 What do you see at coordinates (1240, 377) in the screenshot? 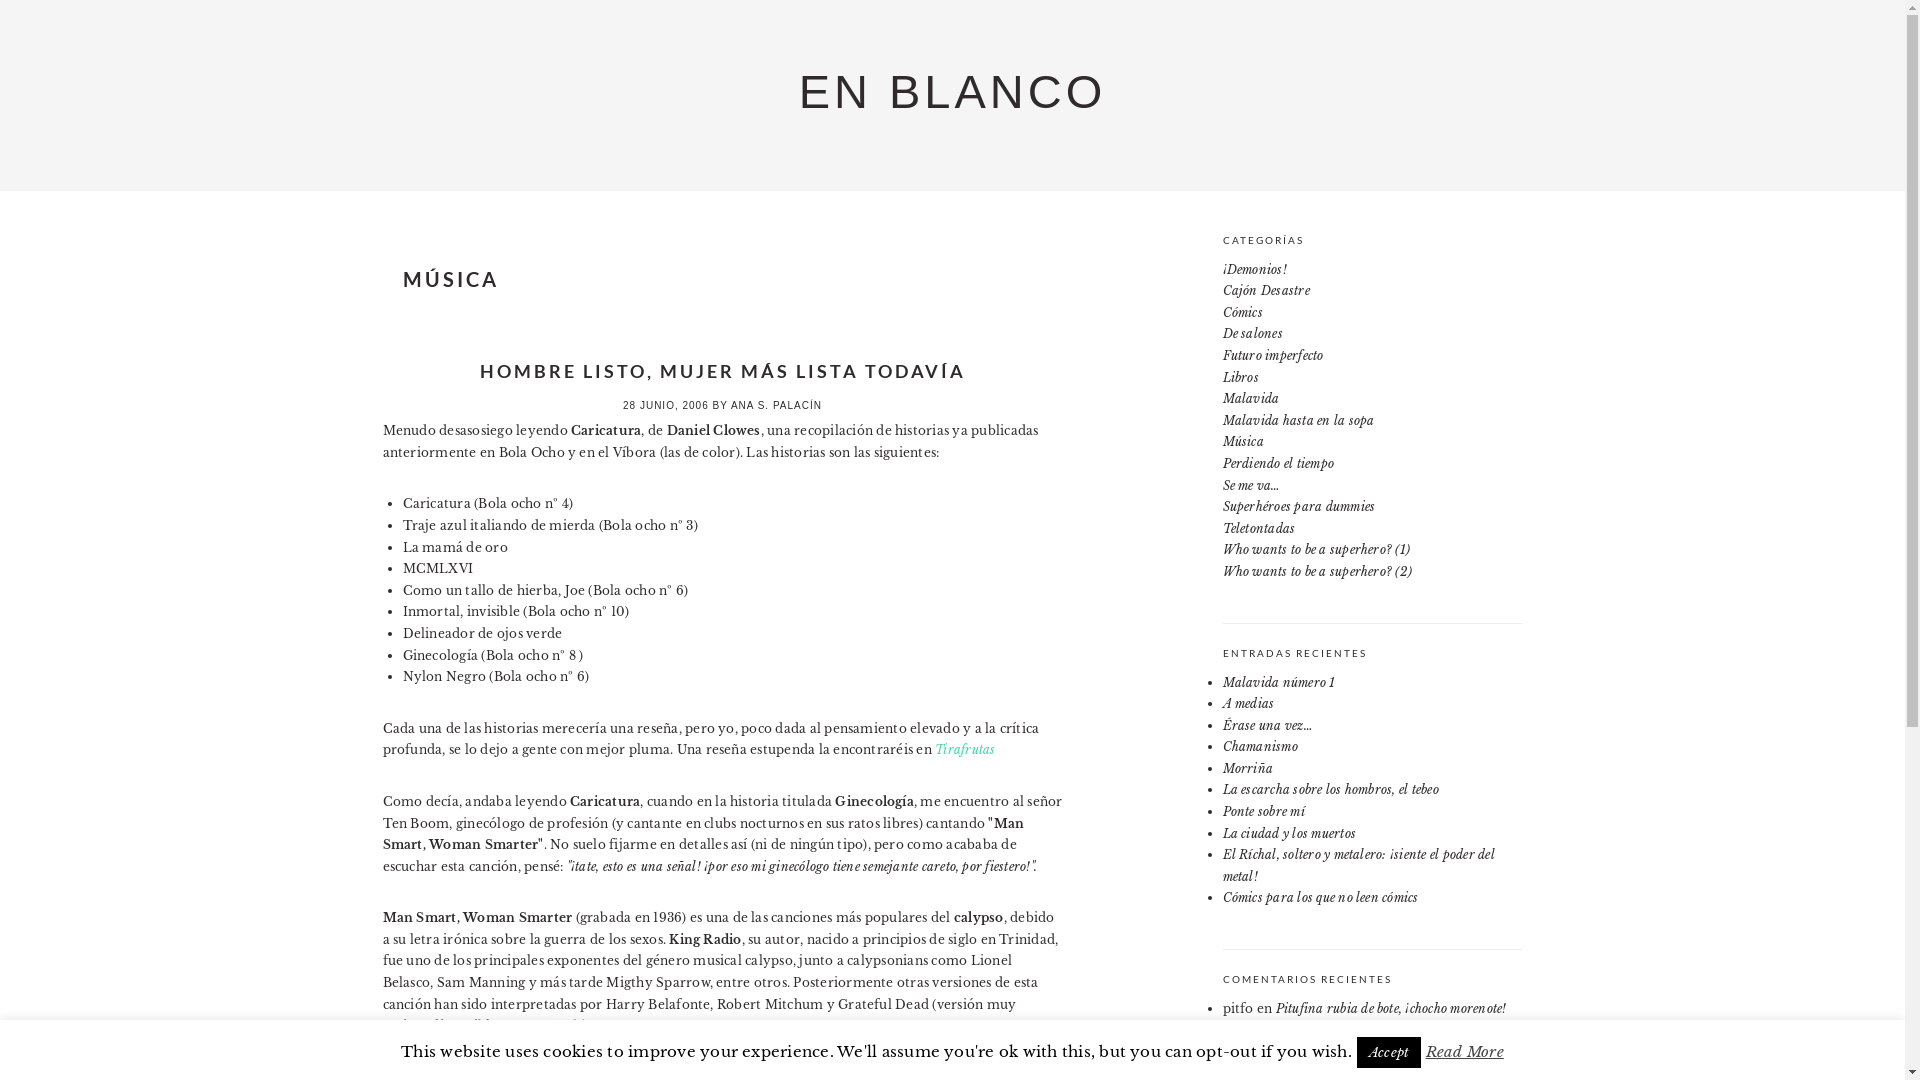
I see `Libros` at bounding box center [1240, 377].